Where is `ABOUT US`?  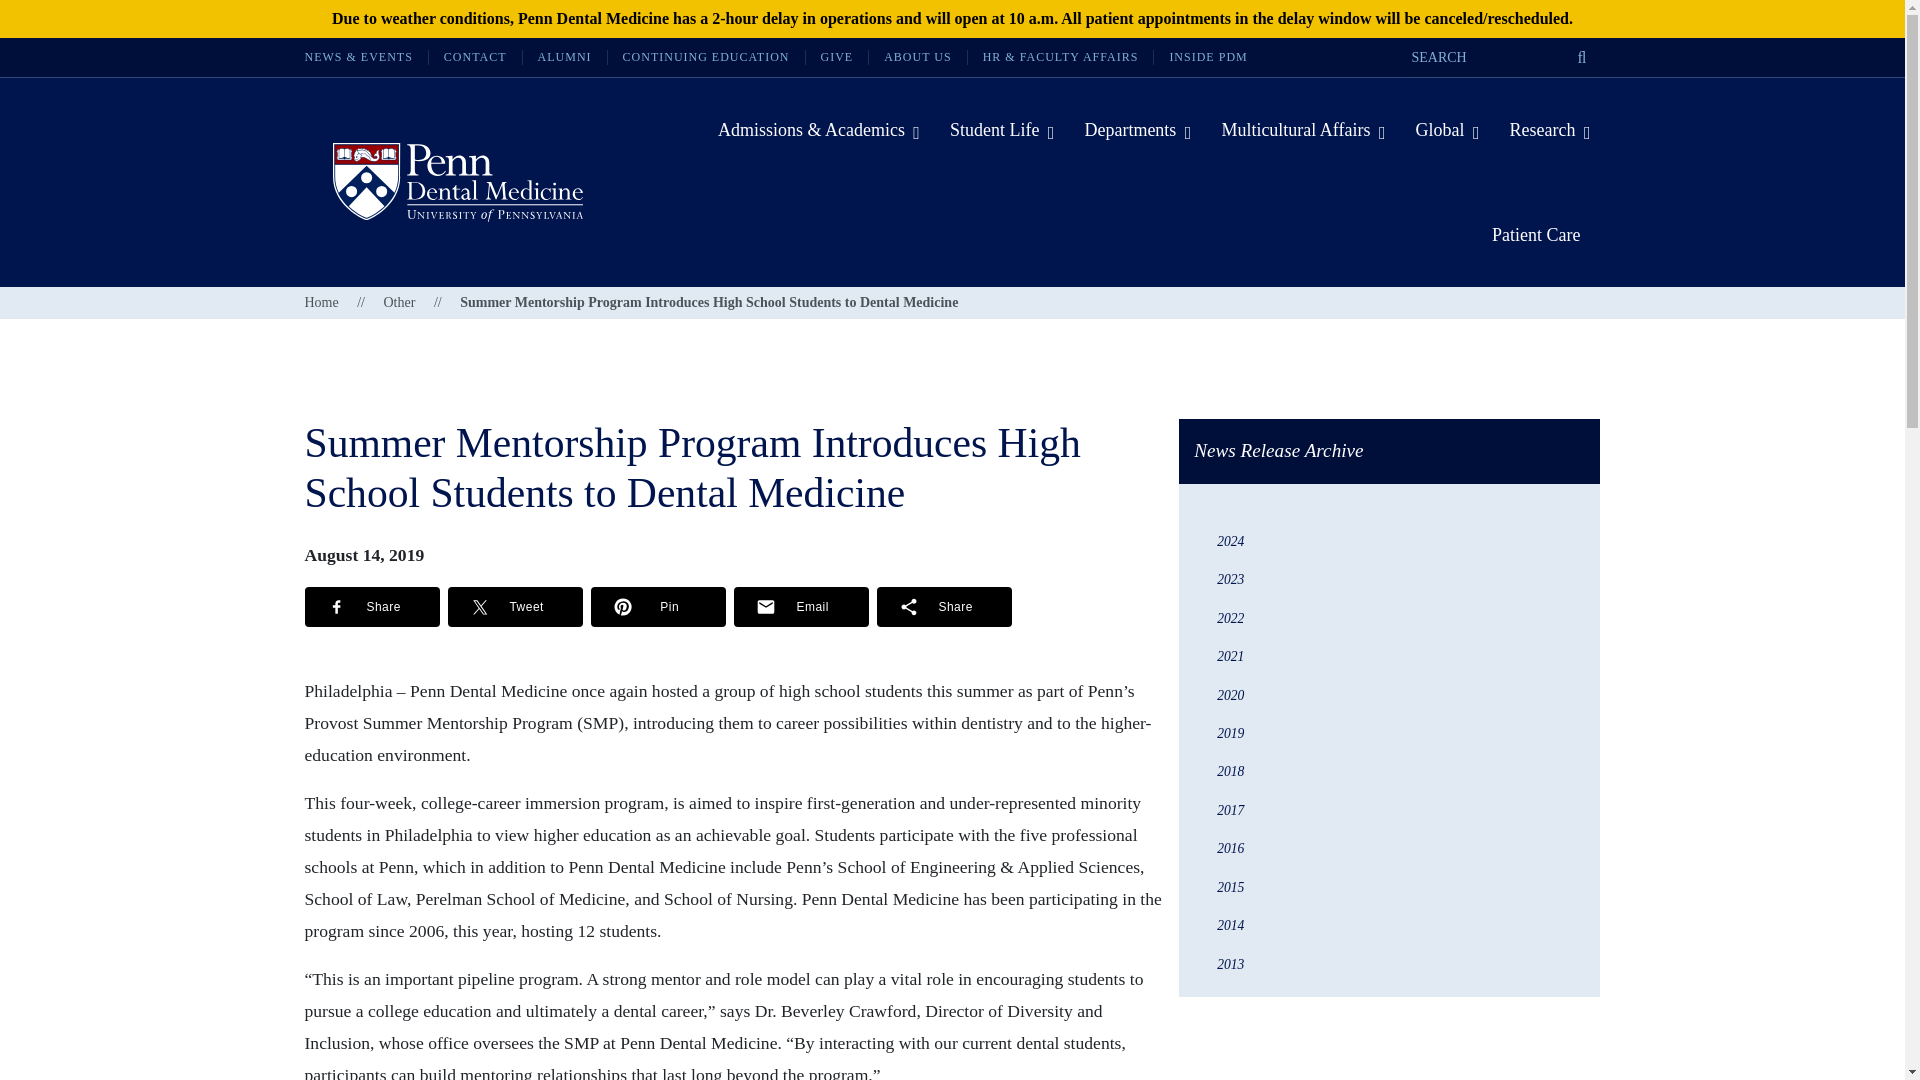
ABOUT US is located at coordinates (916, 56).